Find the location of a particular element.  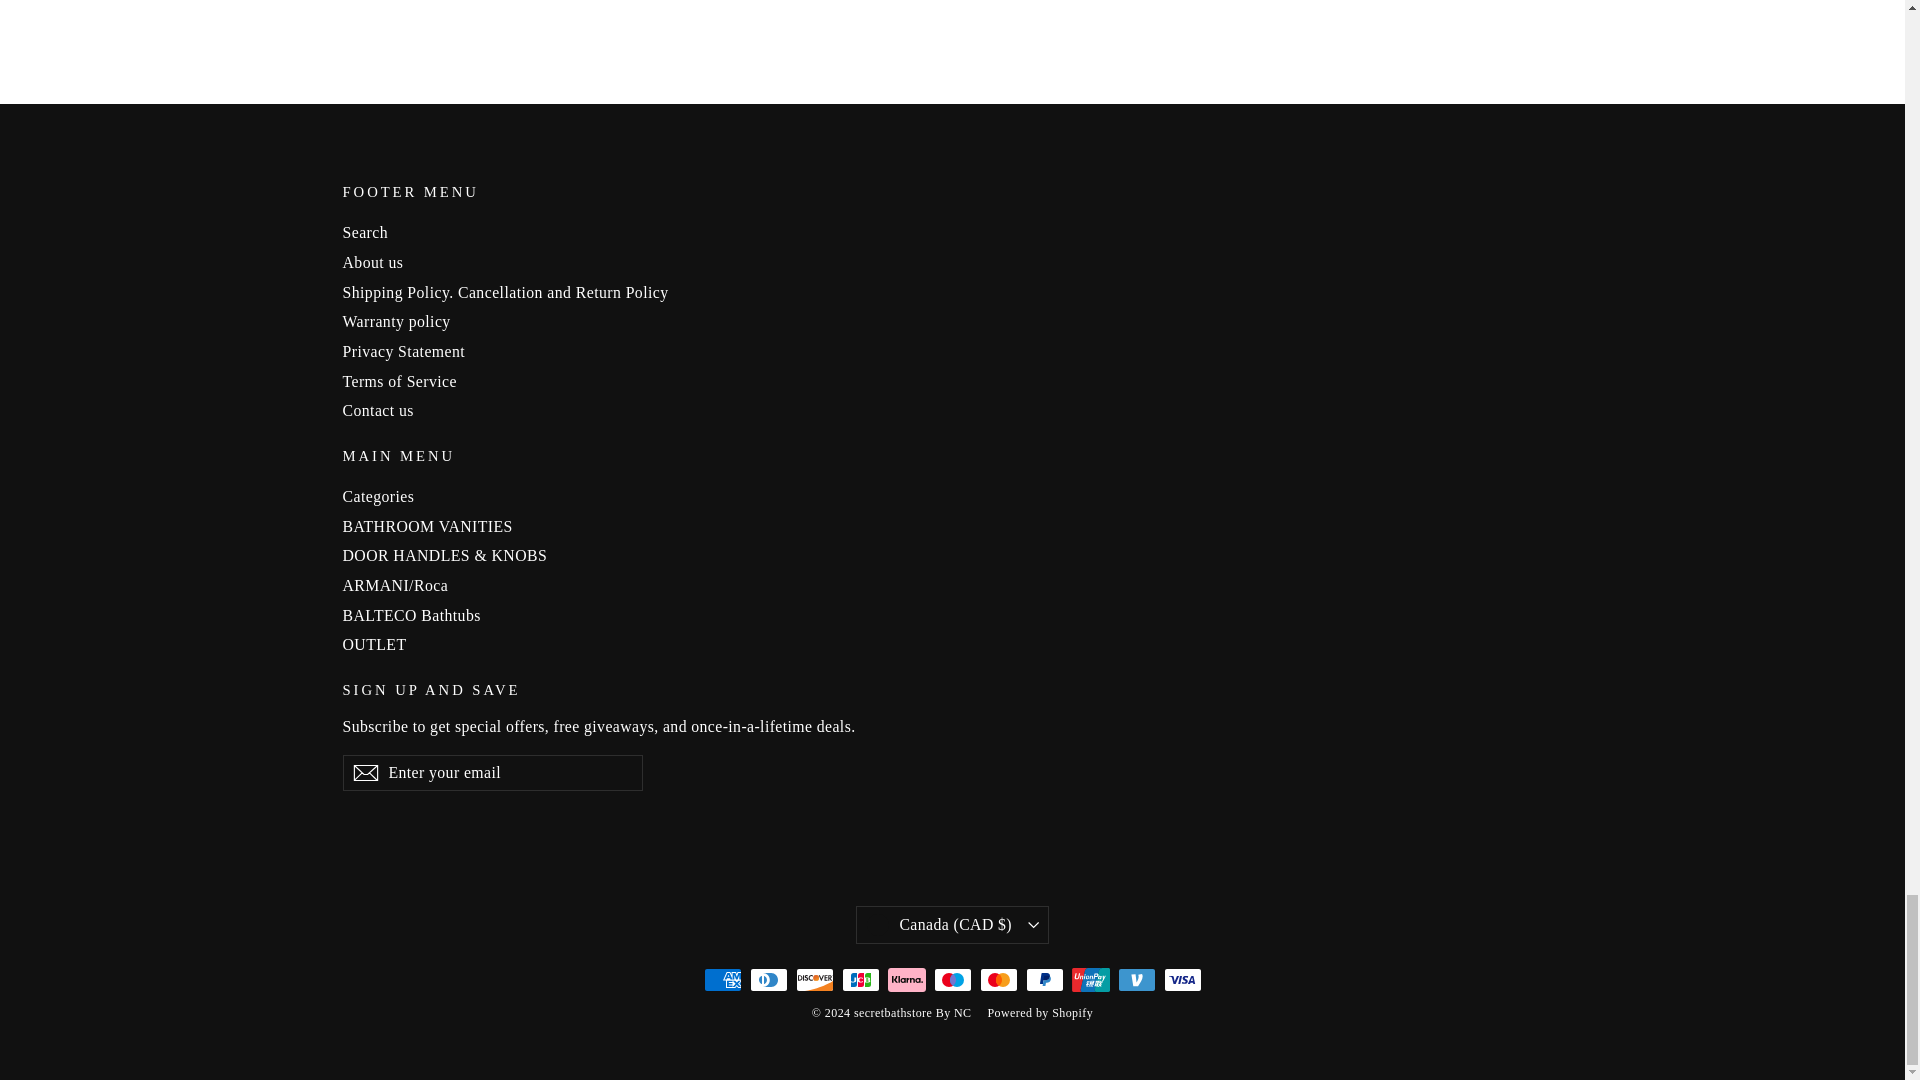

icon-email is located at coordinates (364, 773).